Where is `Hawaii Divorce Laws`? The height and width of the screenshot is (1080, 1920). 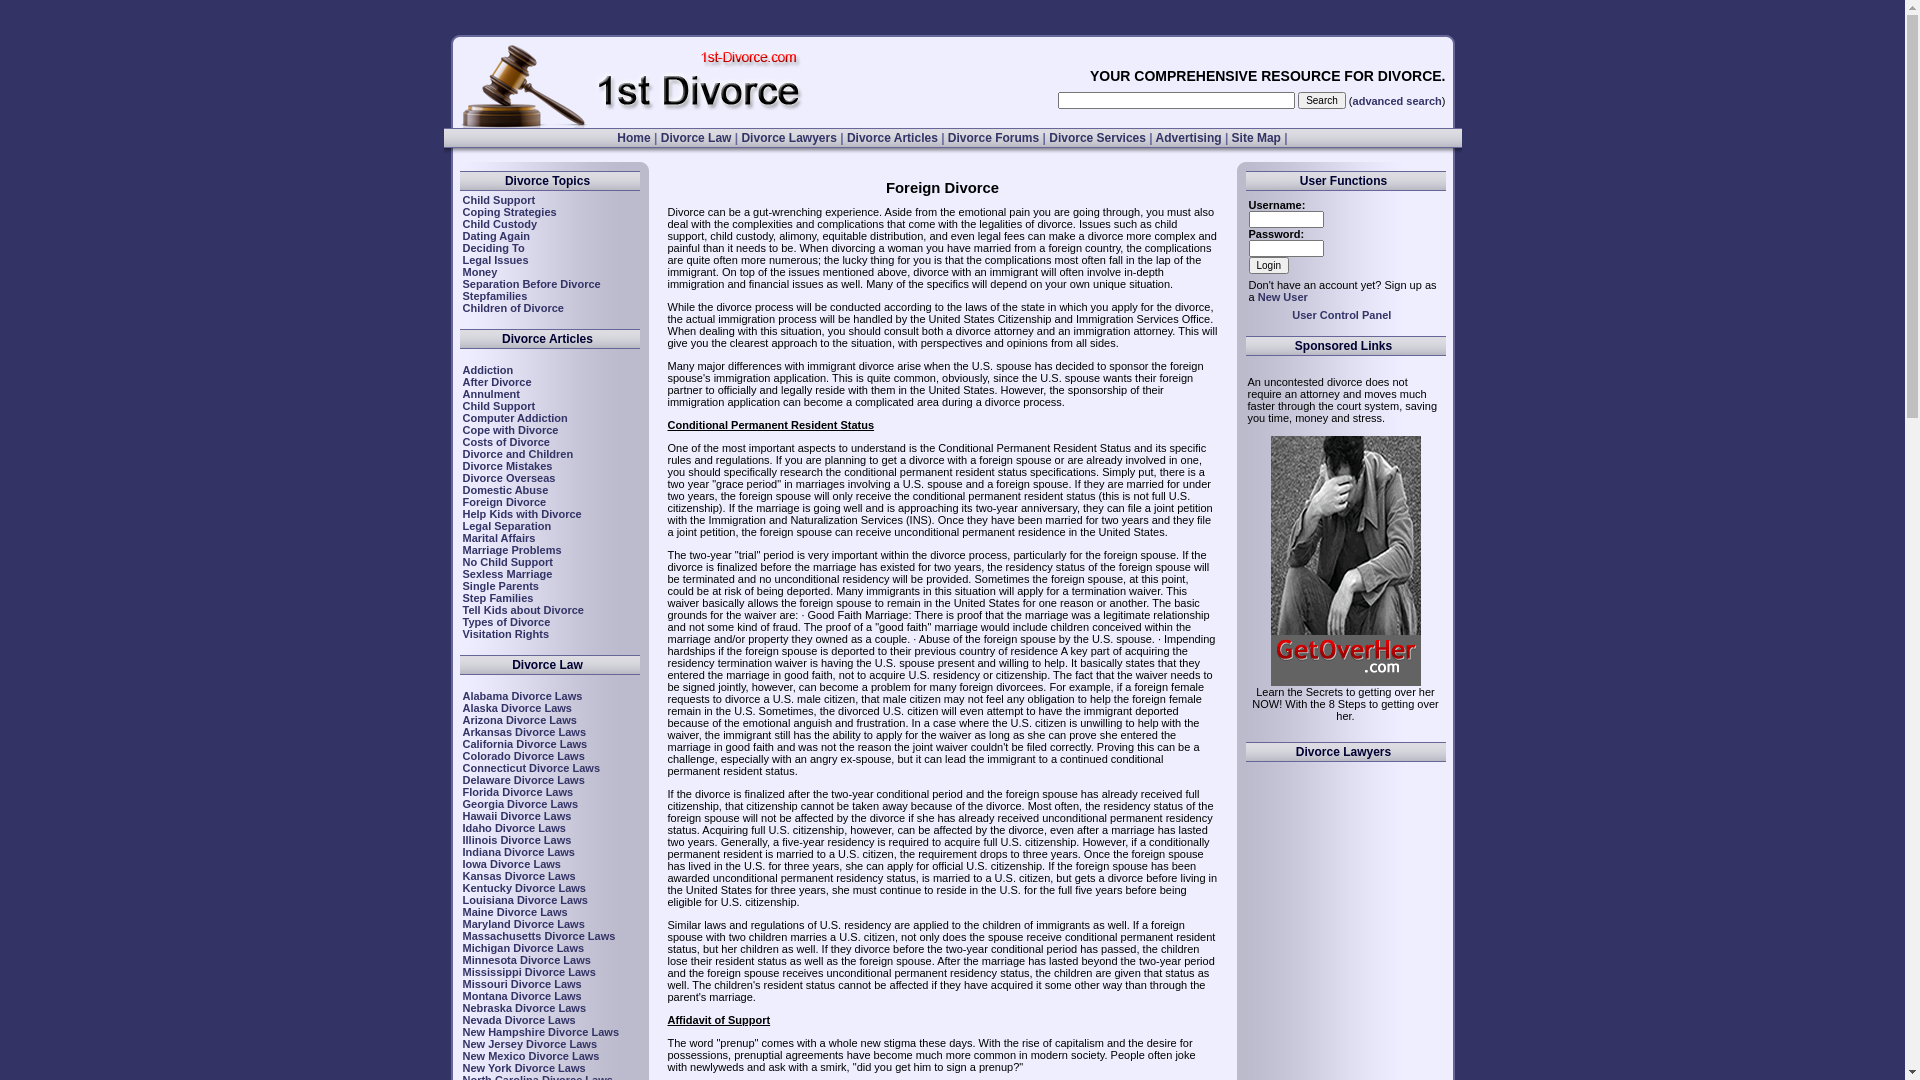 Hawaii Divorce Laws is located at coordinates (516, 816).